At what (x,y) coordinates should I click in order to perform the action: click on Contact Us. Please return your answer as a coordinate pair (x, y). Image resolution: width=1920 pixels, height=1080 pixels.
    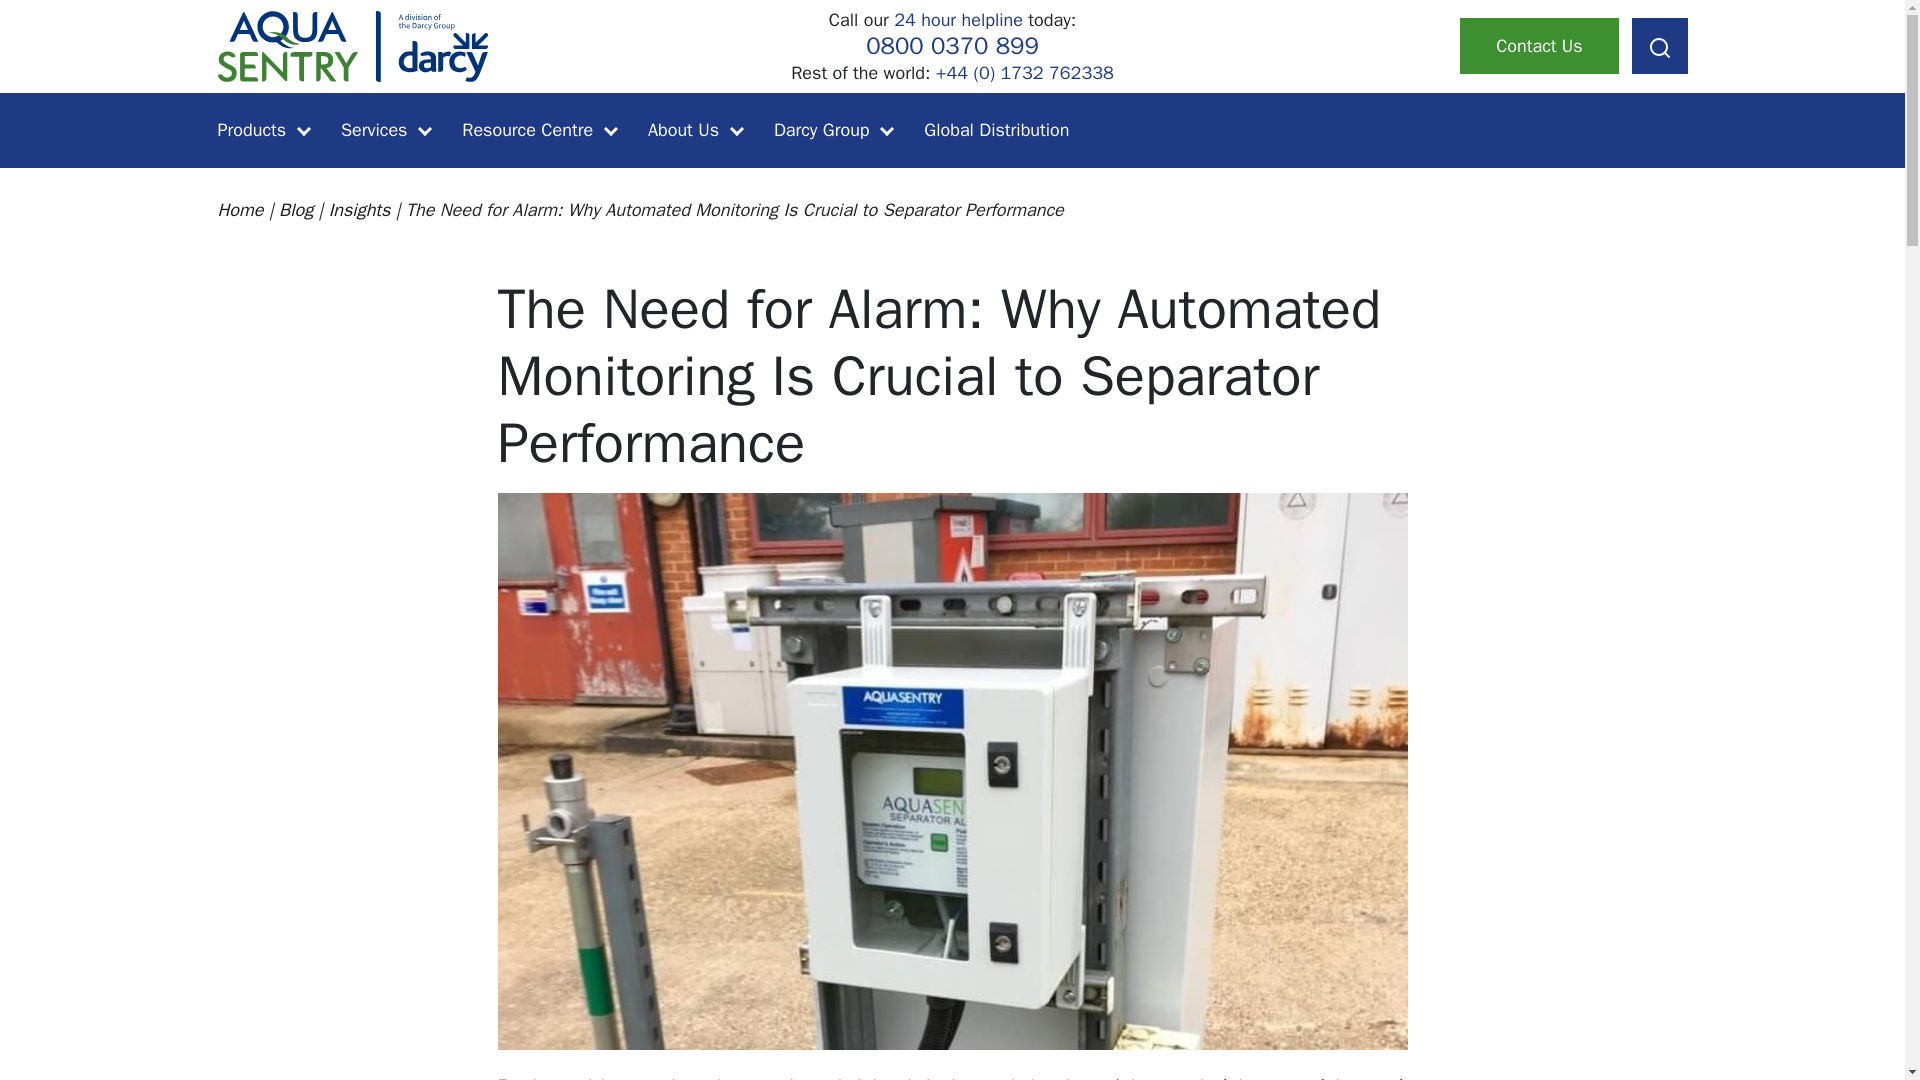
    Looking at the image, I should click on (1538, 46).